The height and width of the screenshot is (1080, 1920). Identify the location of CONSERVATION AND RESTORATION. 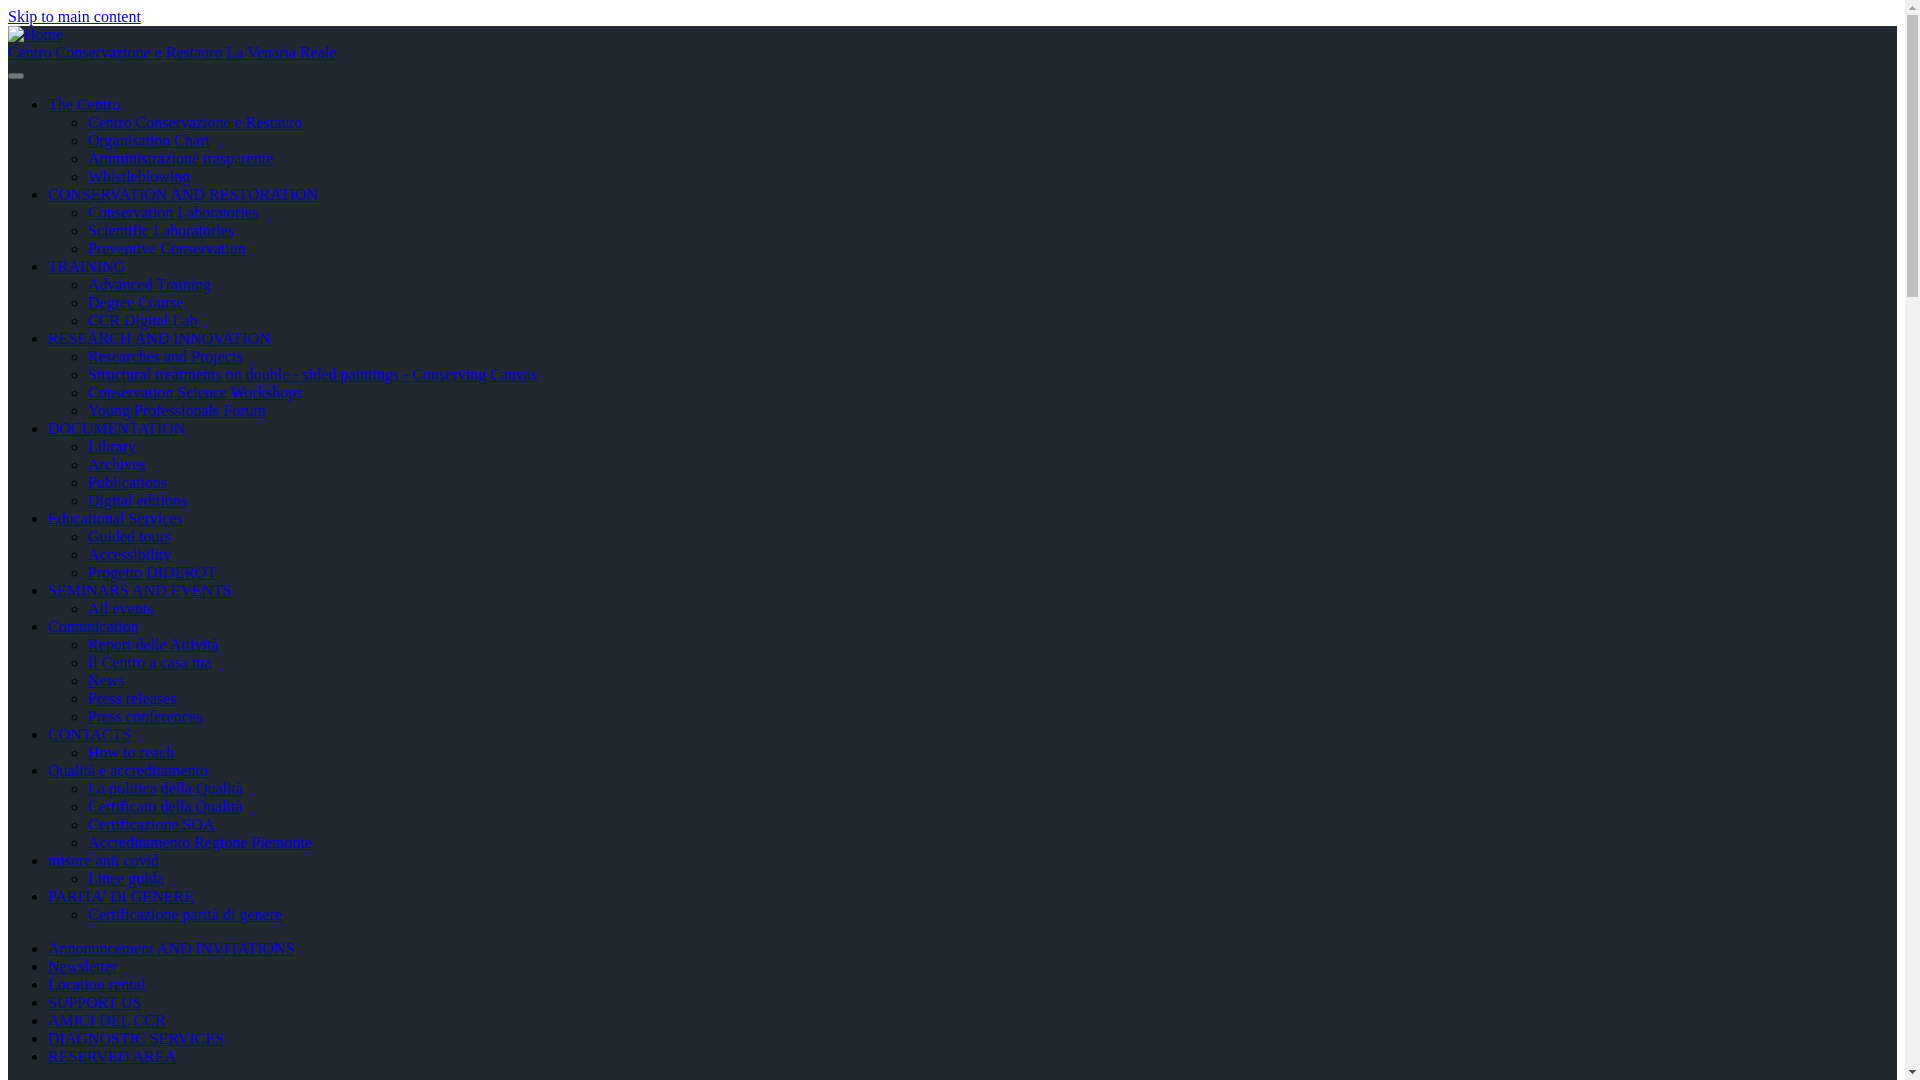
(183, 194).